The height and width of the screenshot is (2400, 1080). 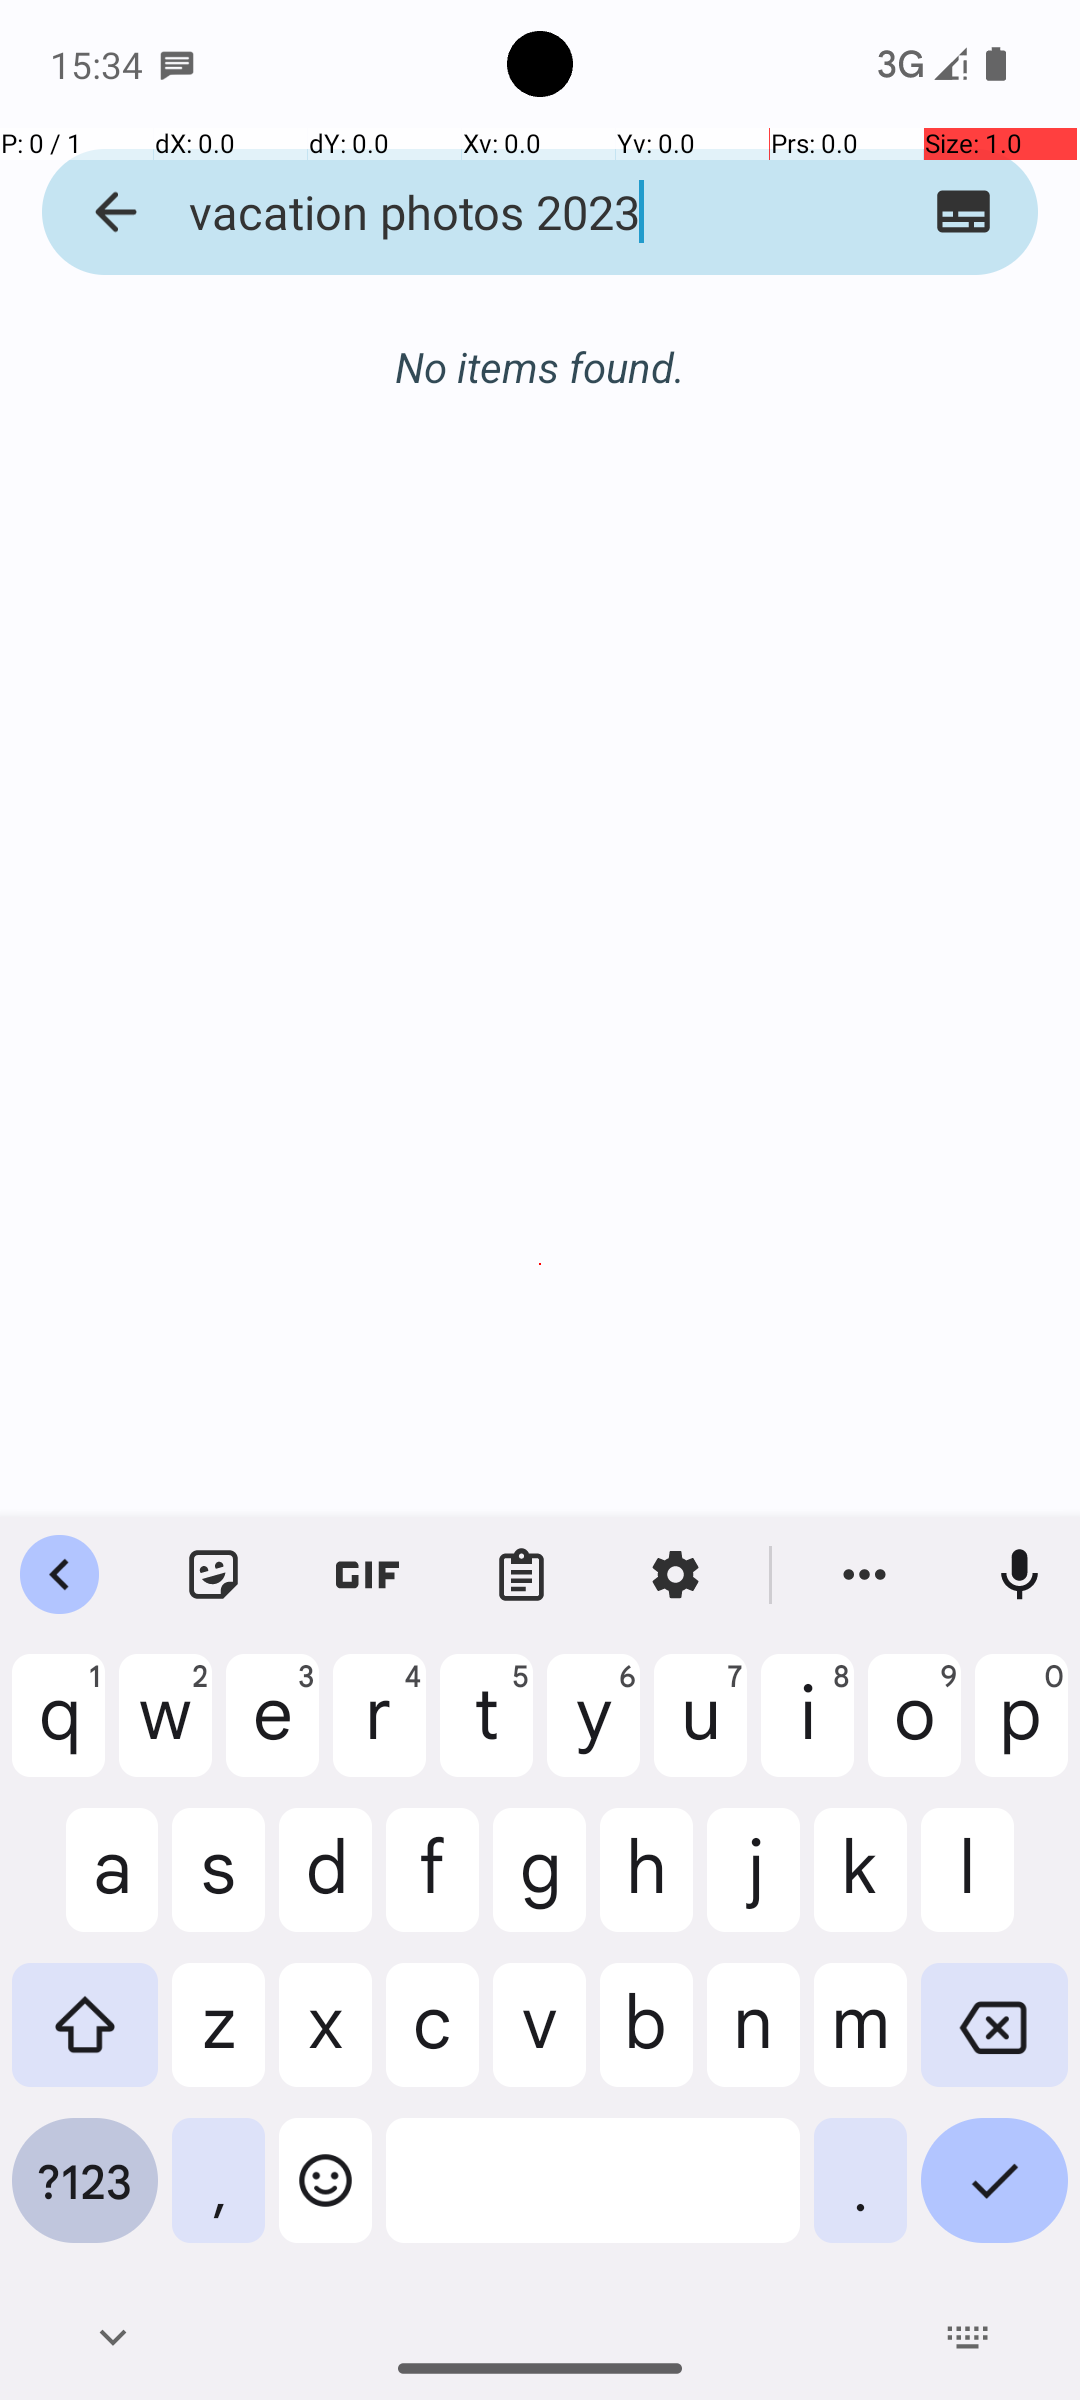 I want to click on vacation photos 2023, so click(x=502, y=212).